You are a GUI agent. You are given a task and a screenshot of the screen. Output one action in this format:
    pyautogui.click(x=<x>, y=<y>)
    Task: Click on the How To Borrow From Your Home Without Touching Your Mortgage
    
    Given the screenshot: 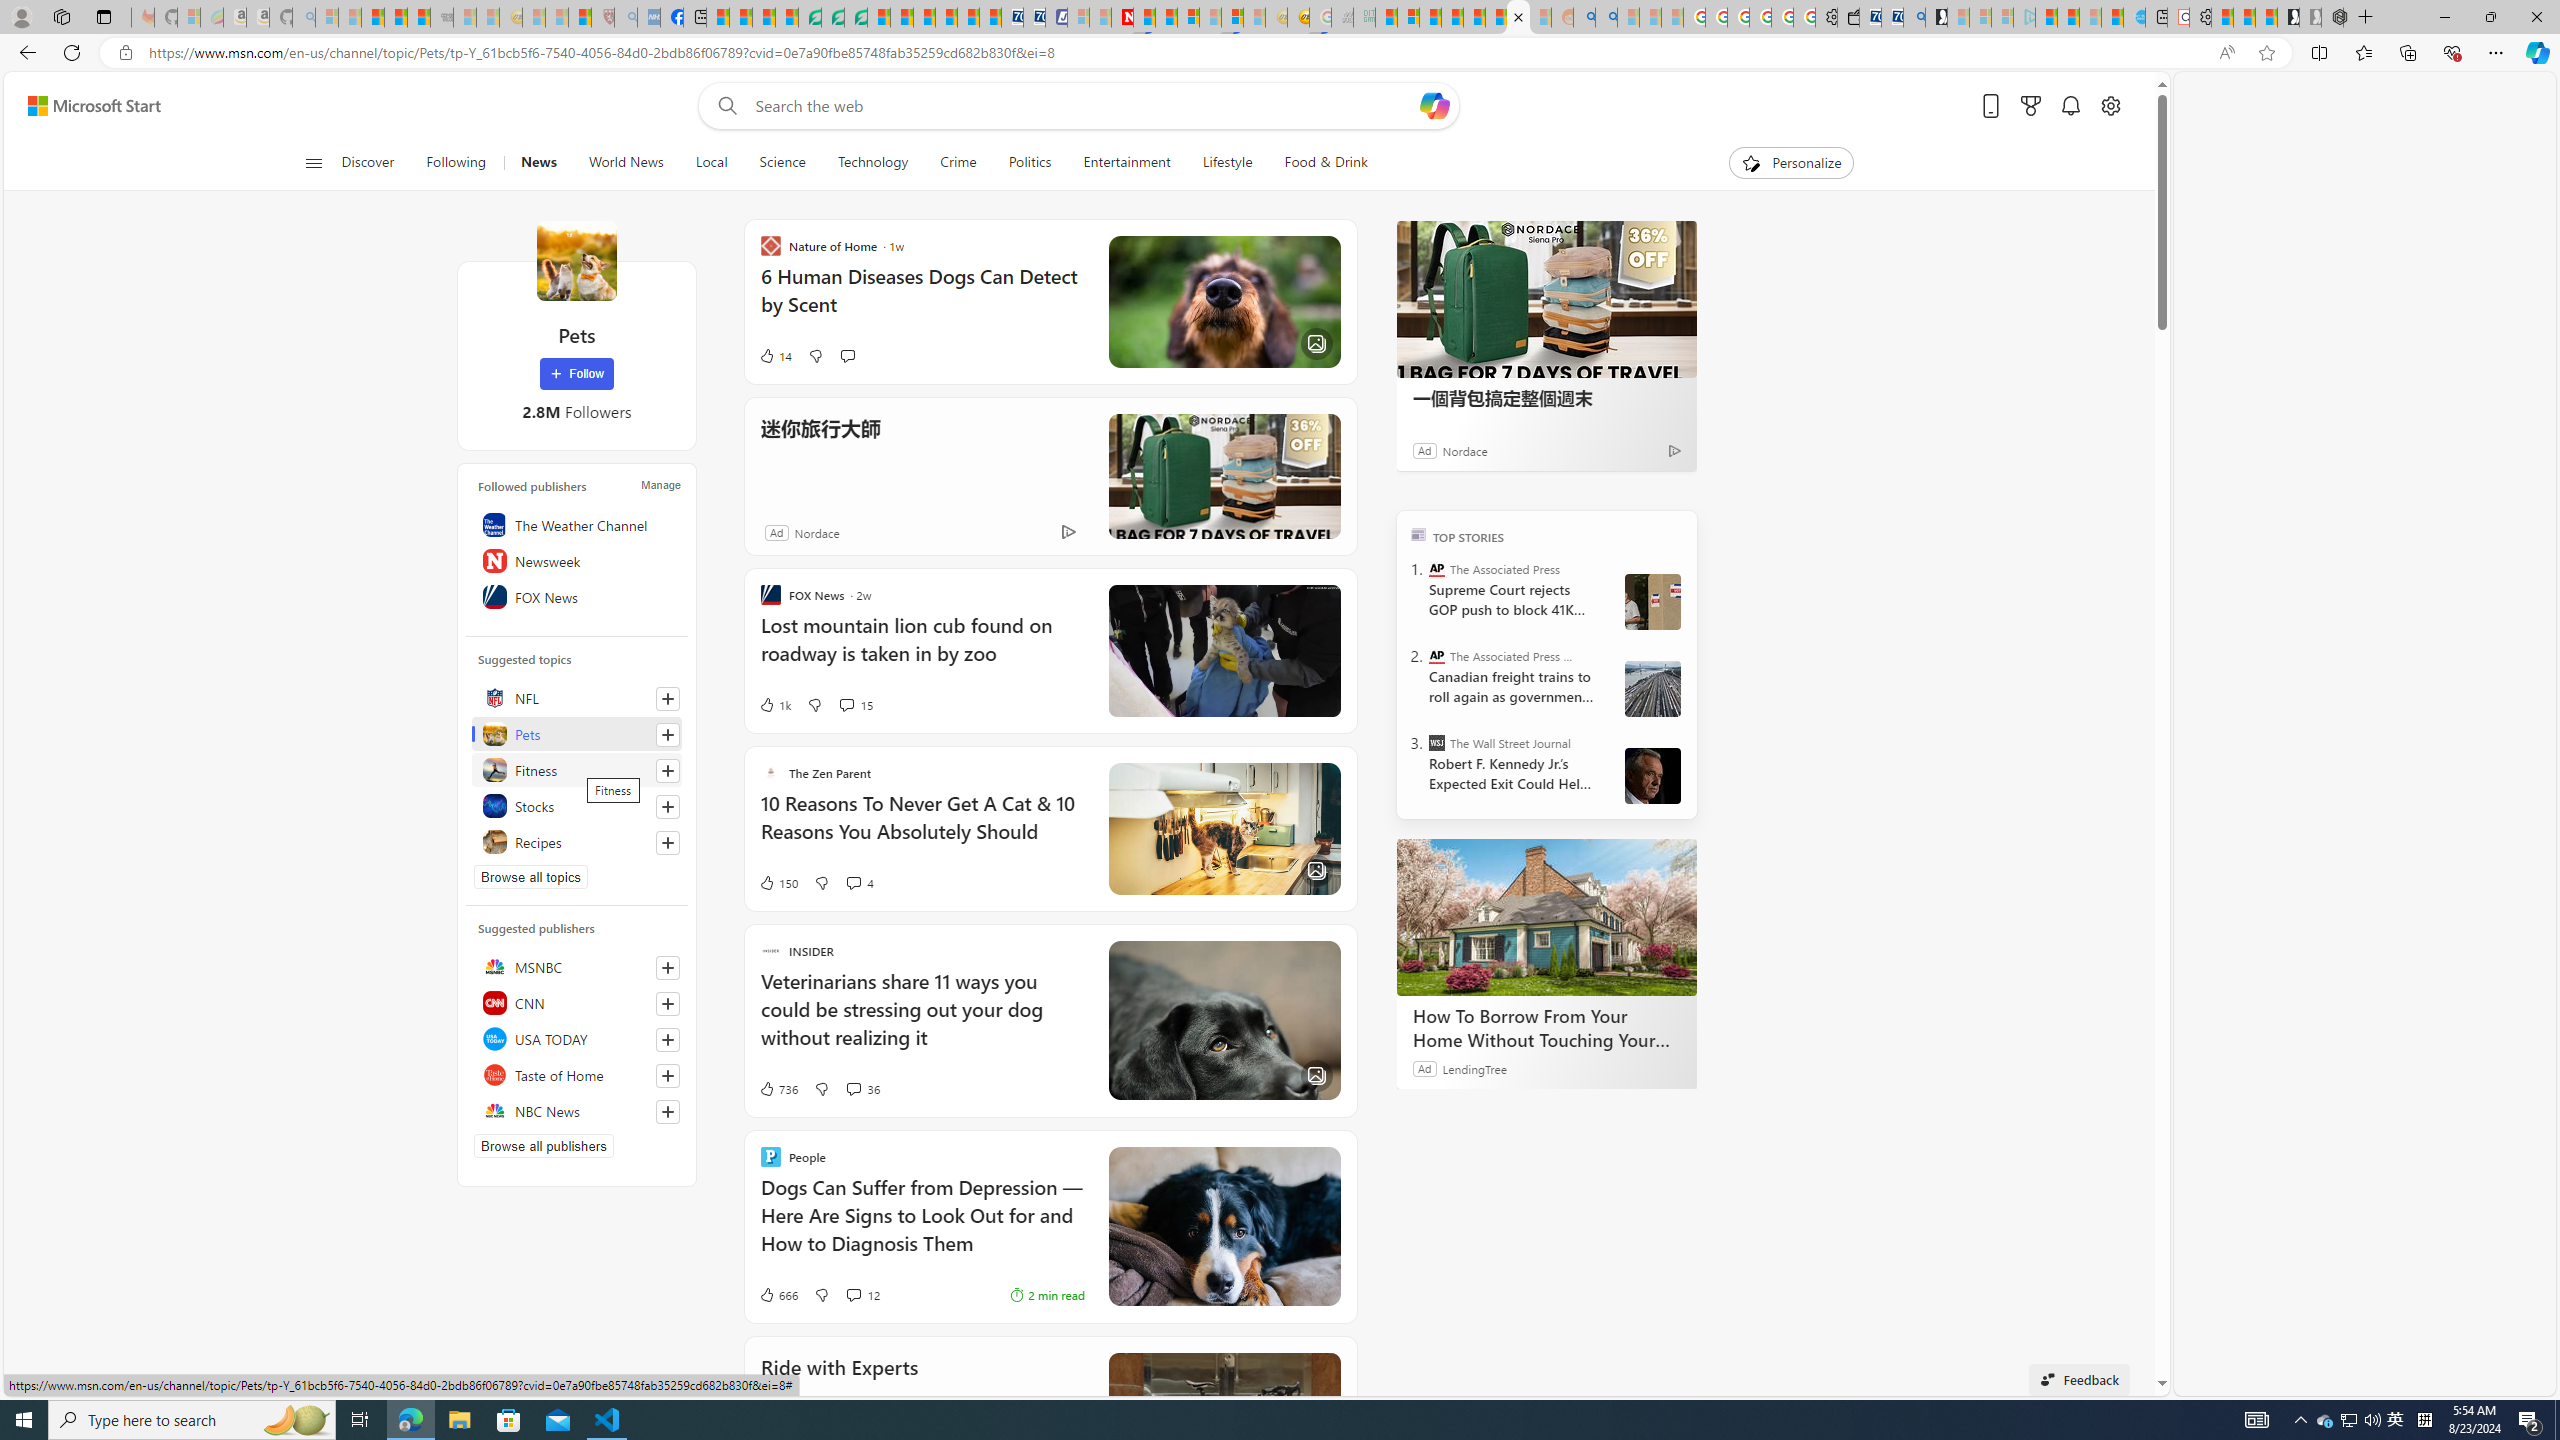 What is the action you would take?
    pyautogui.click(x=1547, y=918)
    